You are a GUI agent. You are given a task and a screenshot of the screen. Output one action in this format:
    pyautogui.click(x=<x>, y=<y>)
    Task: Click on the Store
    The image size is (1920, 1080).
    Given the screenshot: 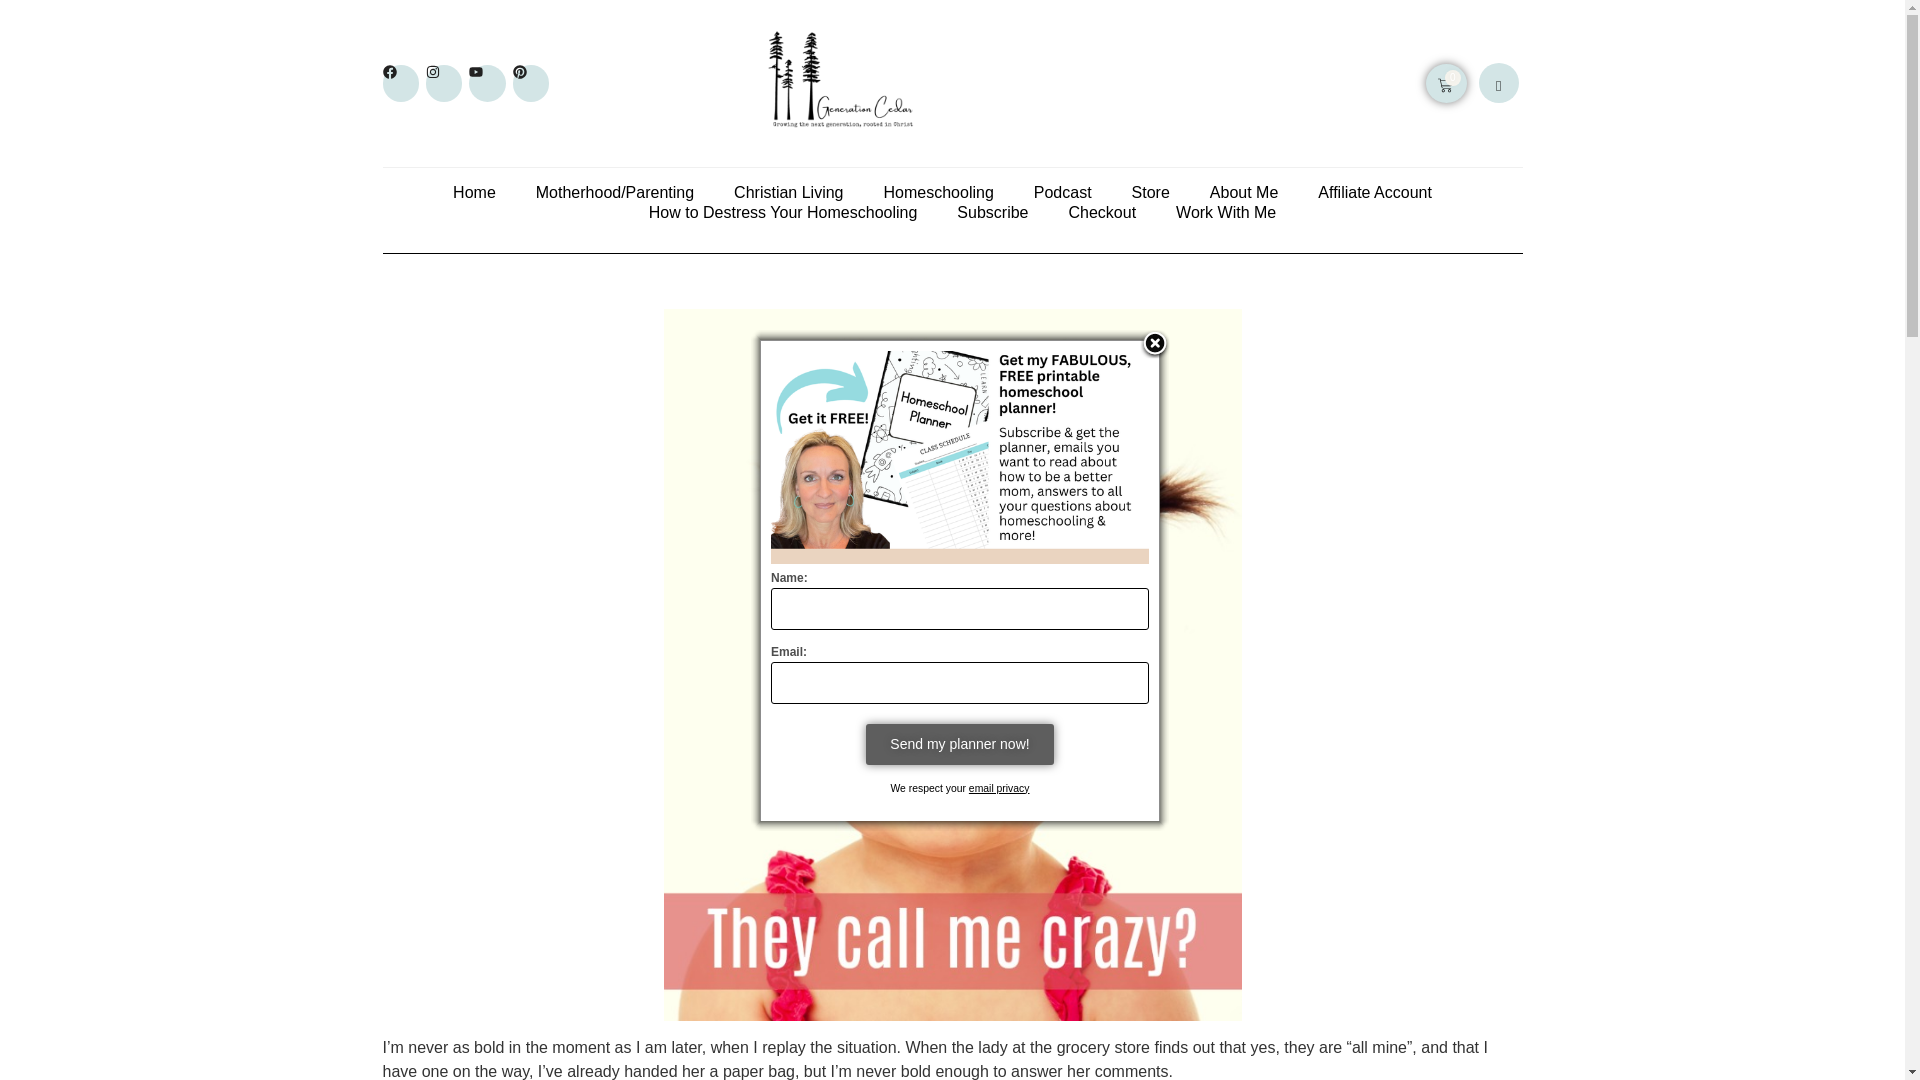 What is the action you would take?
    pyautogui.click(x=1150, y=192)
    